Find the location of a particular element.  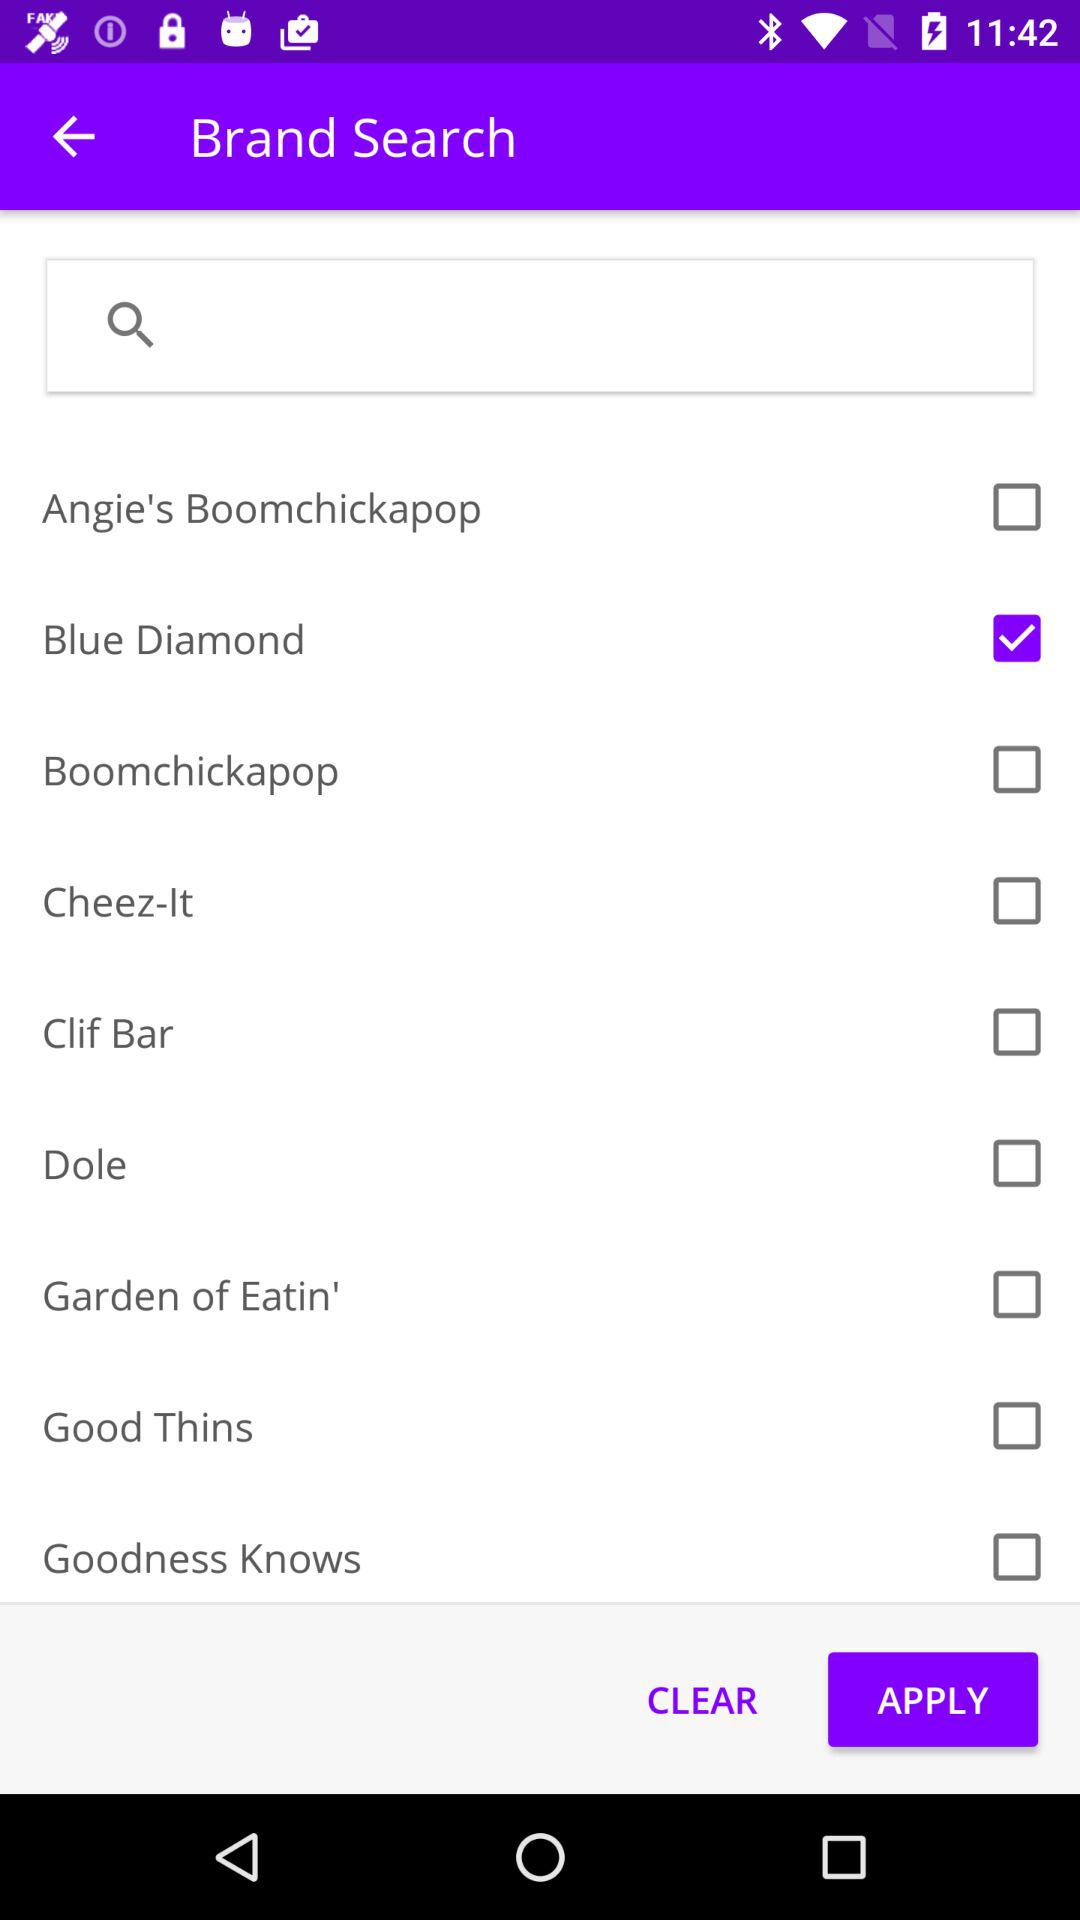

press the item to the left of the apply is located at coordinates (702, 1699).